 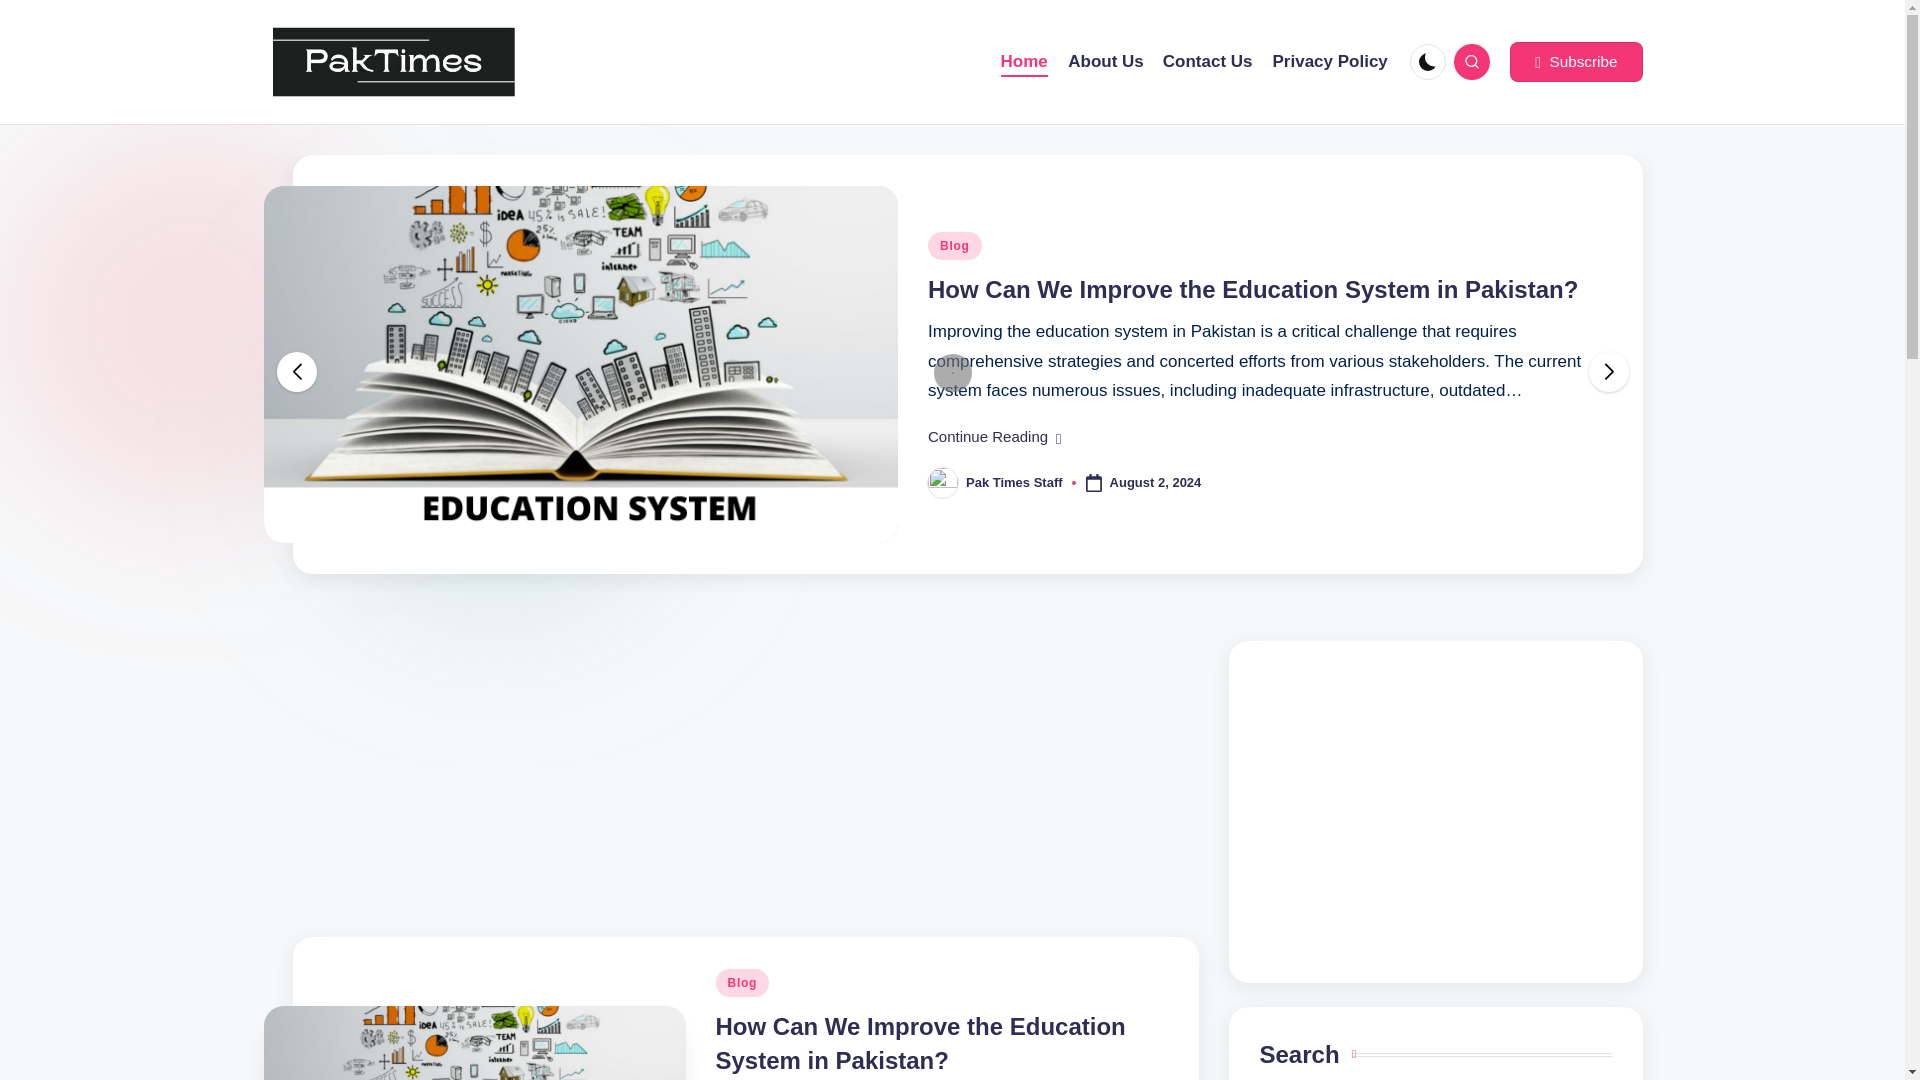 What do you see at coordinates (1014, 482) in the screenshot?
I see `View all posts by Pak Times Staff` at bounding box center [1014, 482].